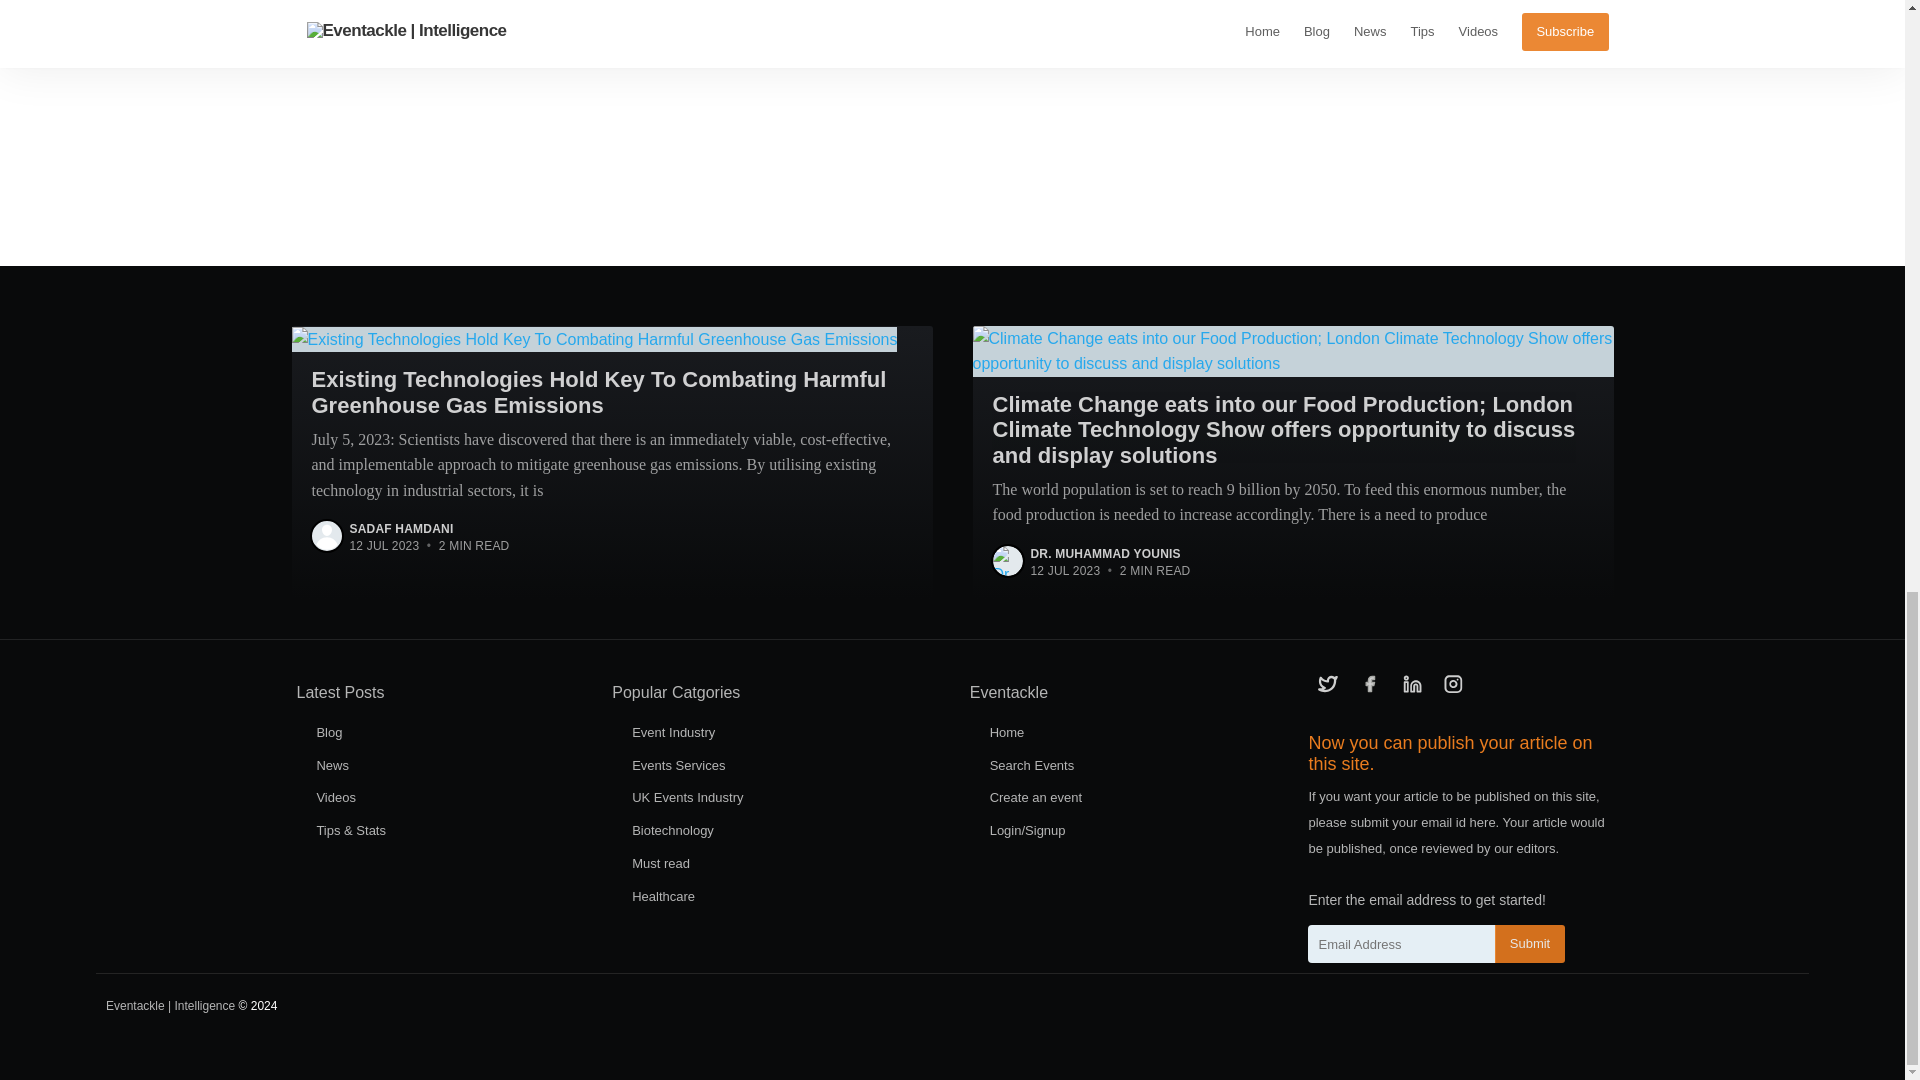  Describe the element at coordinates (672, 830) in the screenshot. I see `Biotechnology` at that location.